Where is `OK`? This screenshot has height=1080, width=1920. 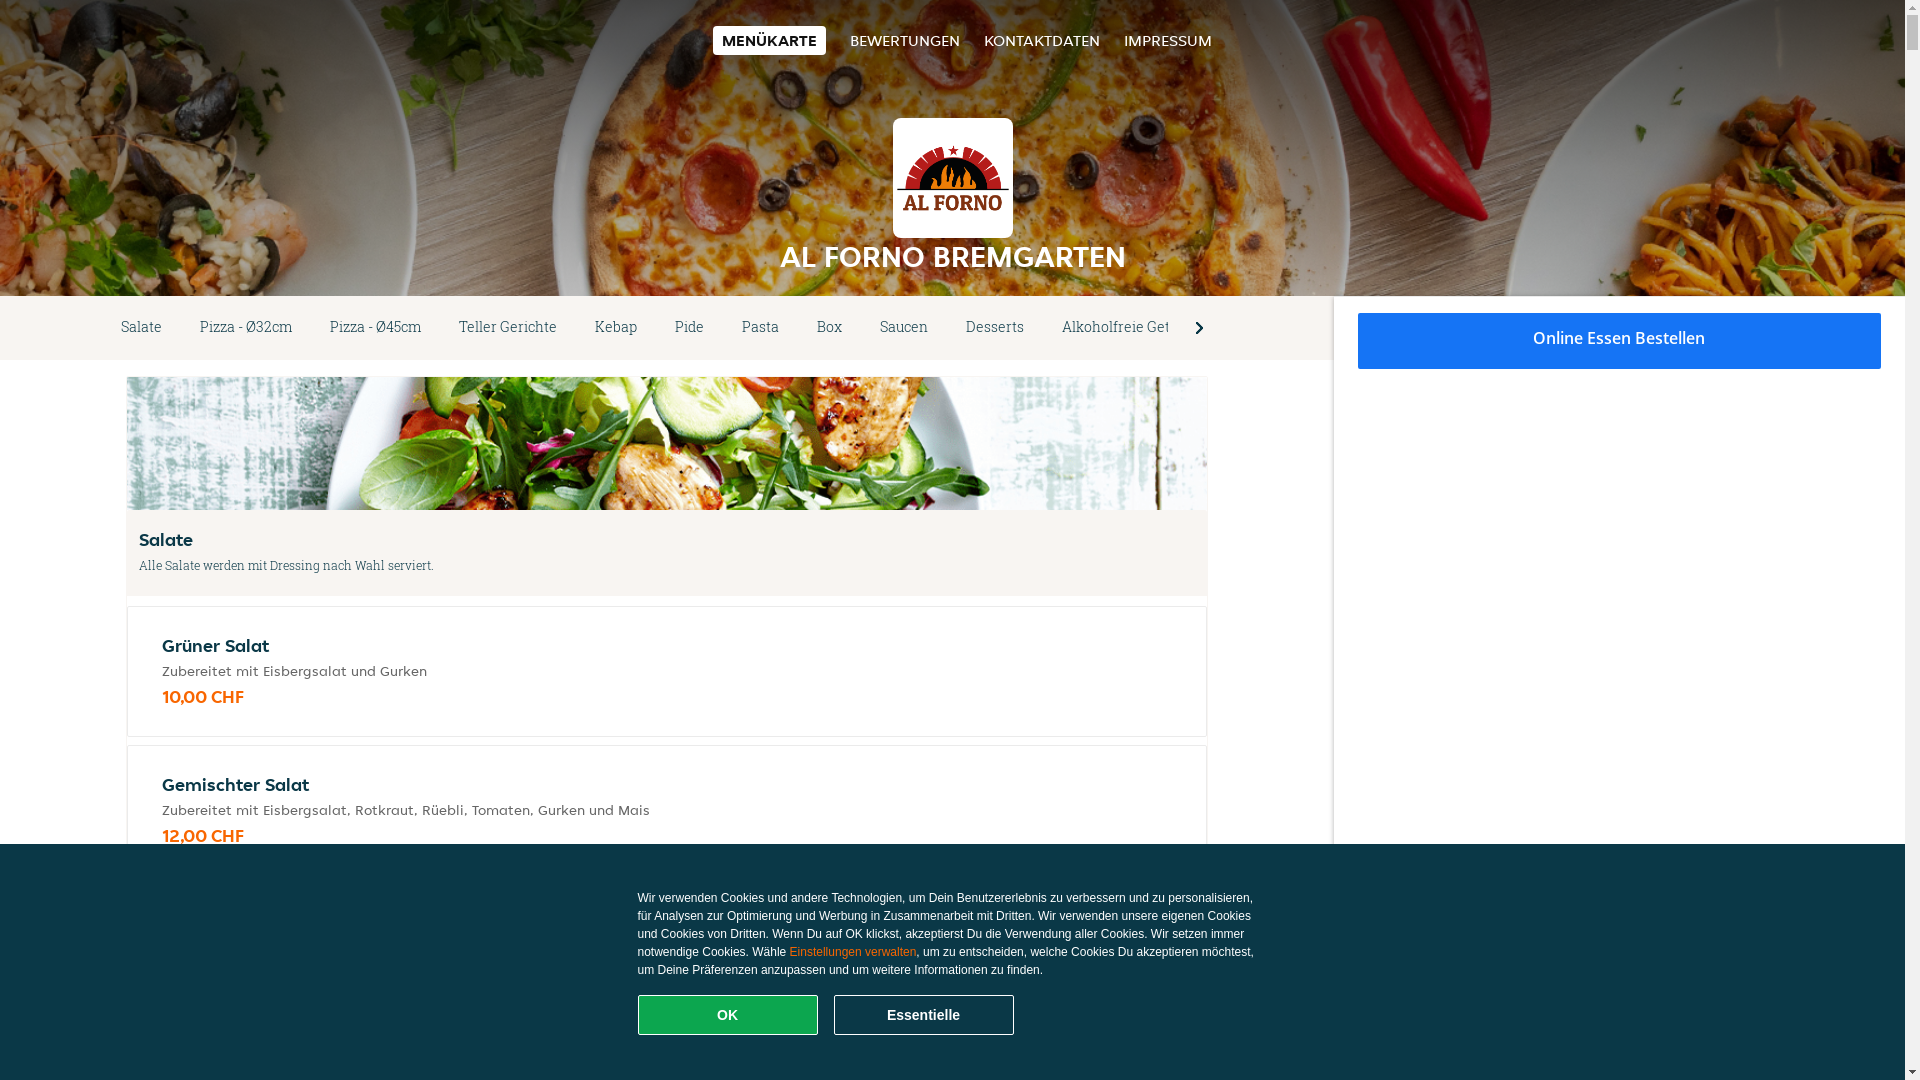
OK is located at coordinates (728, 1015).